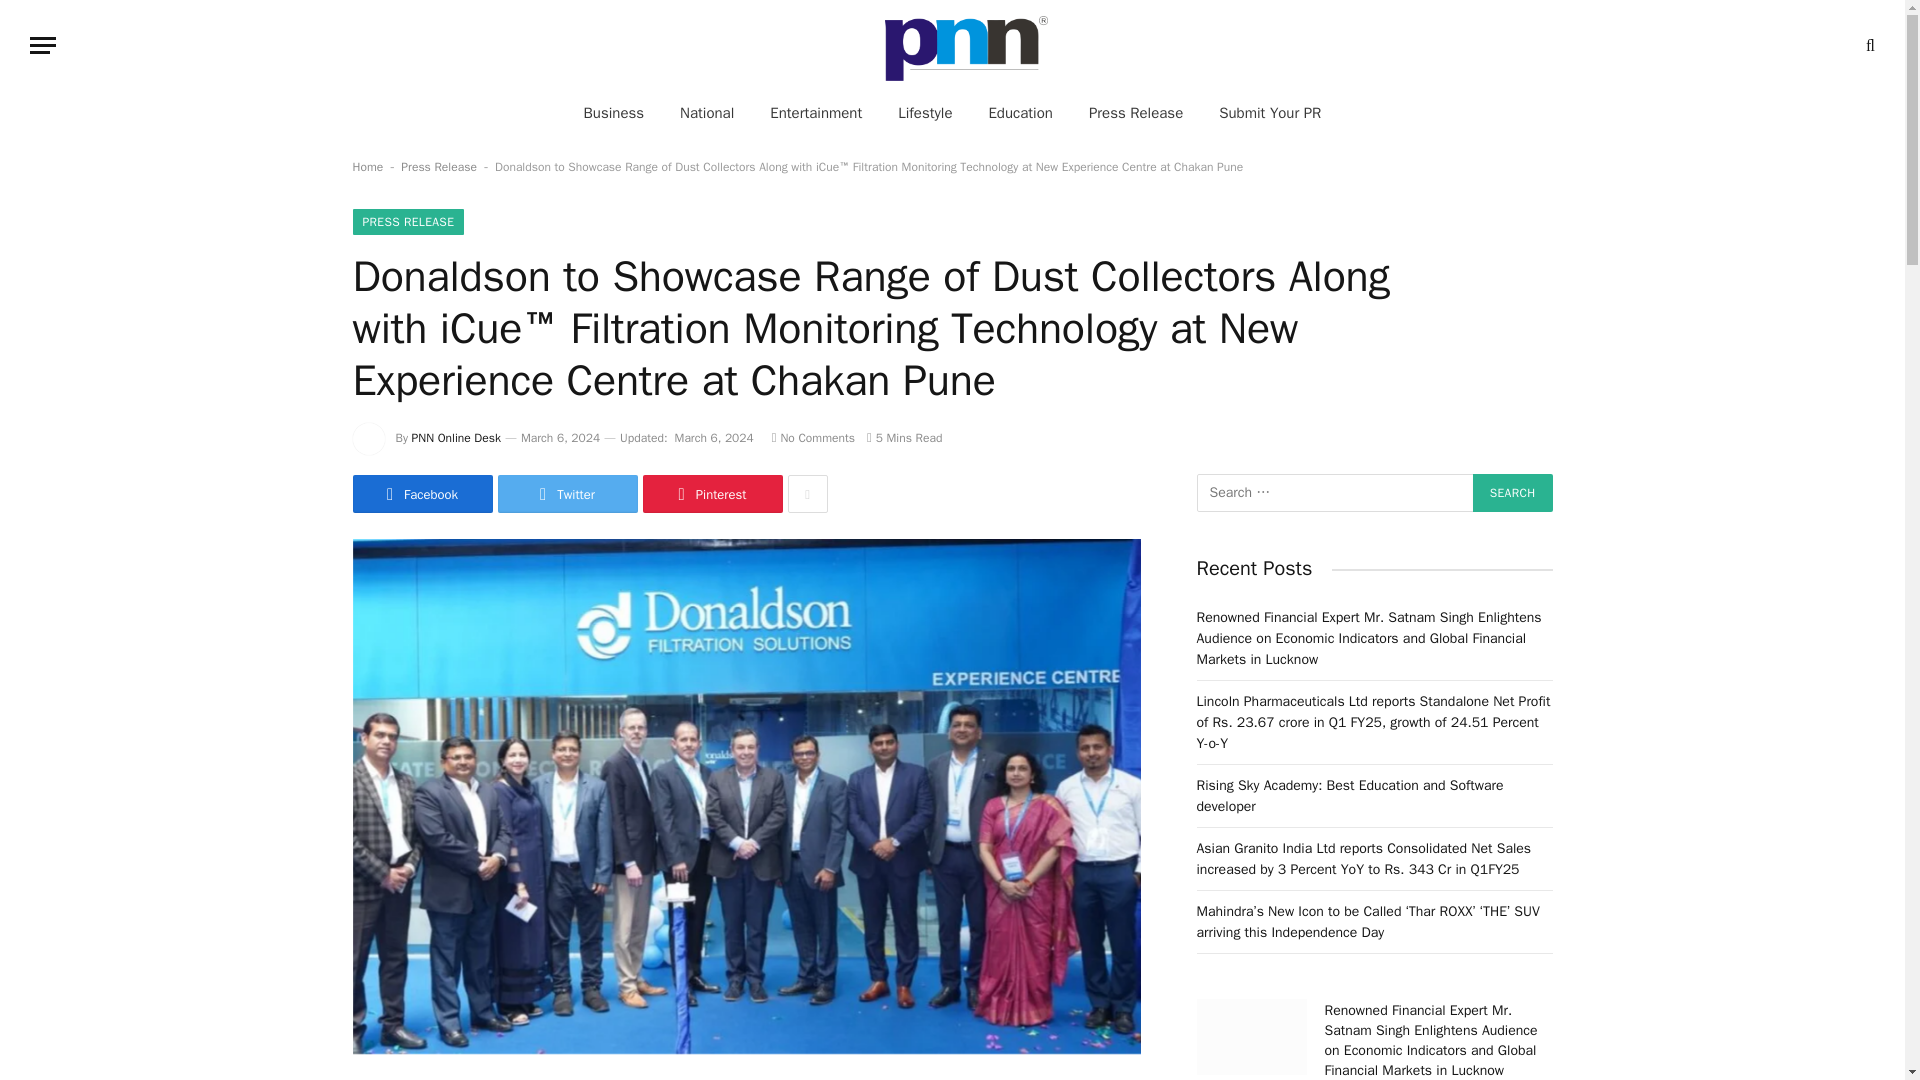 This screenshot has width=1920, height=1080. Describe the element at coordinates (567, 494) in the screenshot. I see `Twitter` at that location.